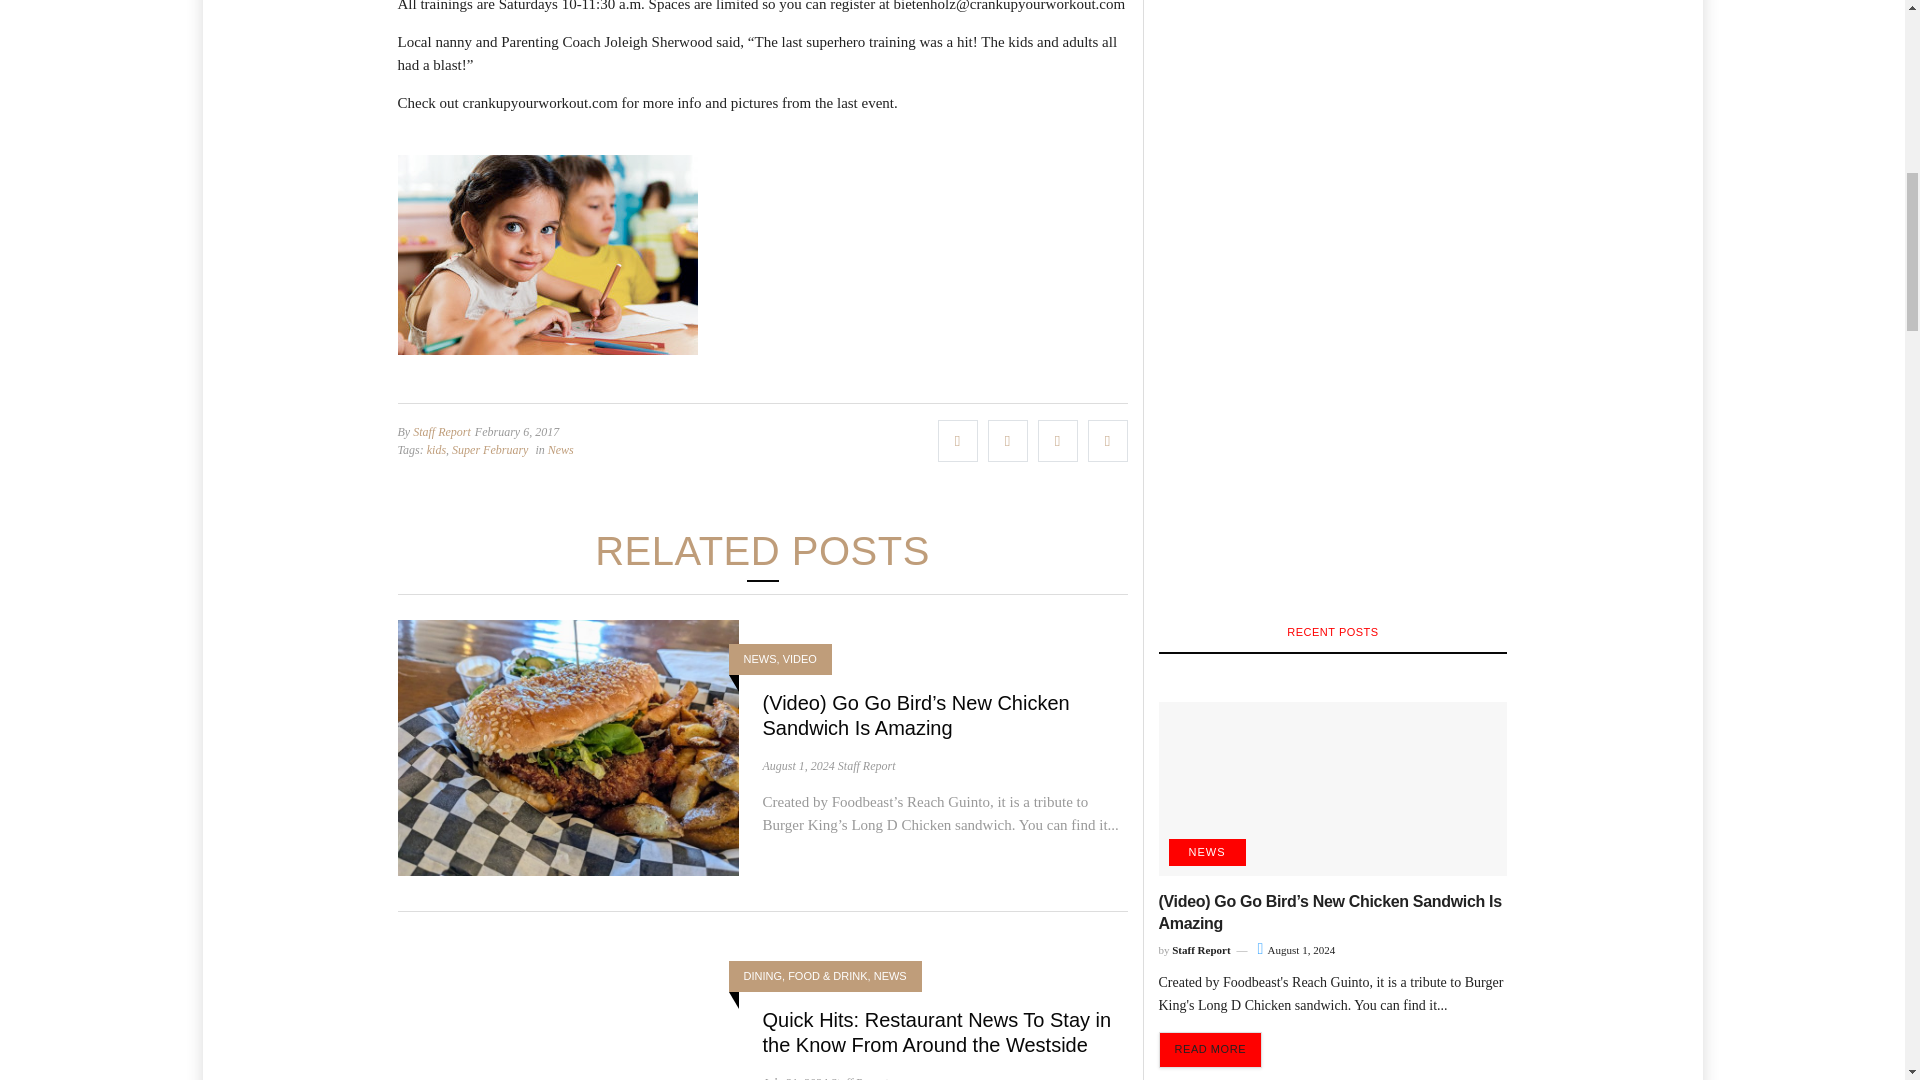  What do you see at coordinates (436, 450) in the screenshot?
I see `kids` at bounding box center [436, 450].